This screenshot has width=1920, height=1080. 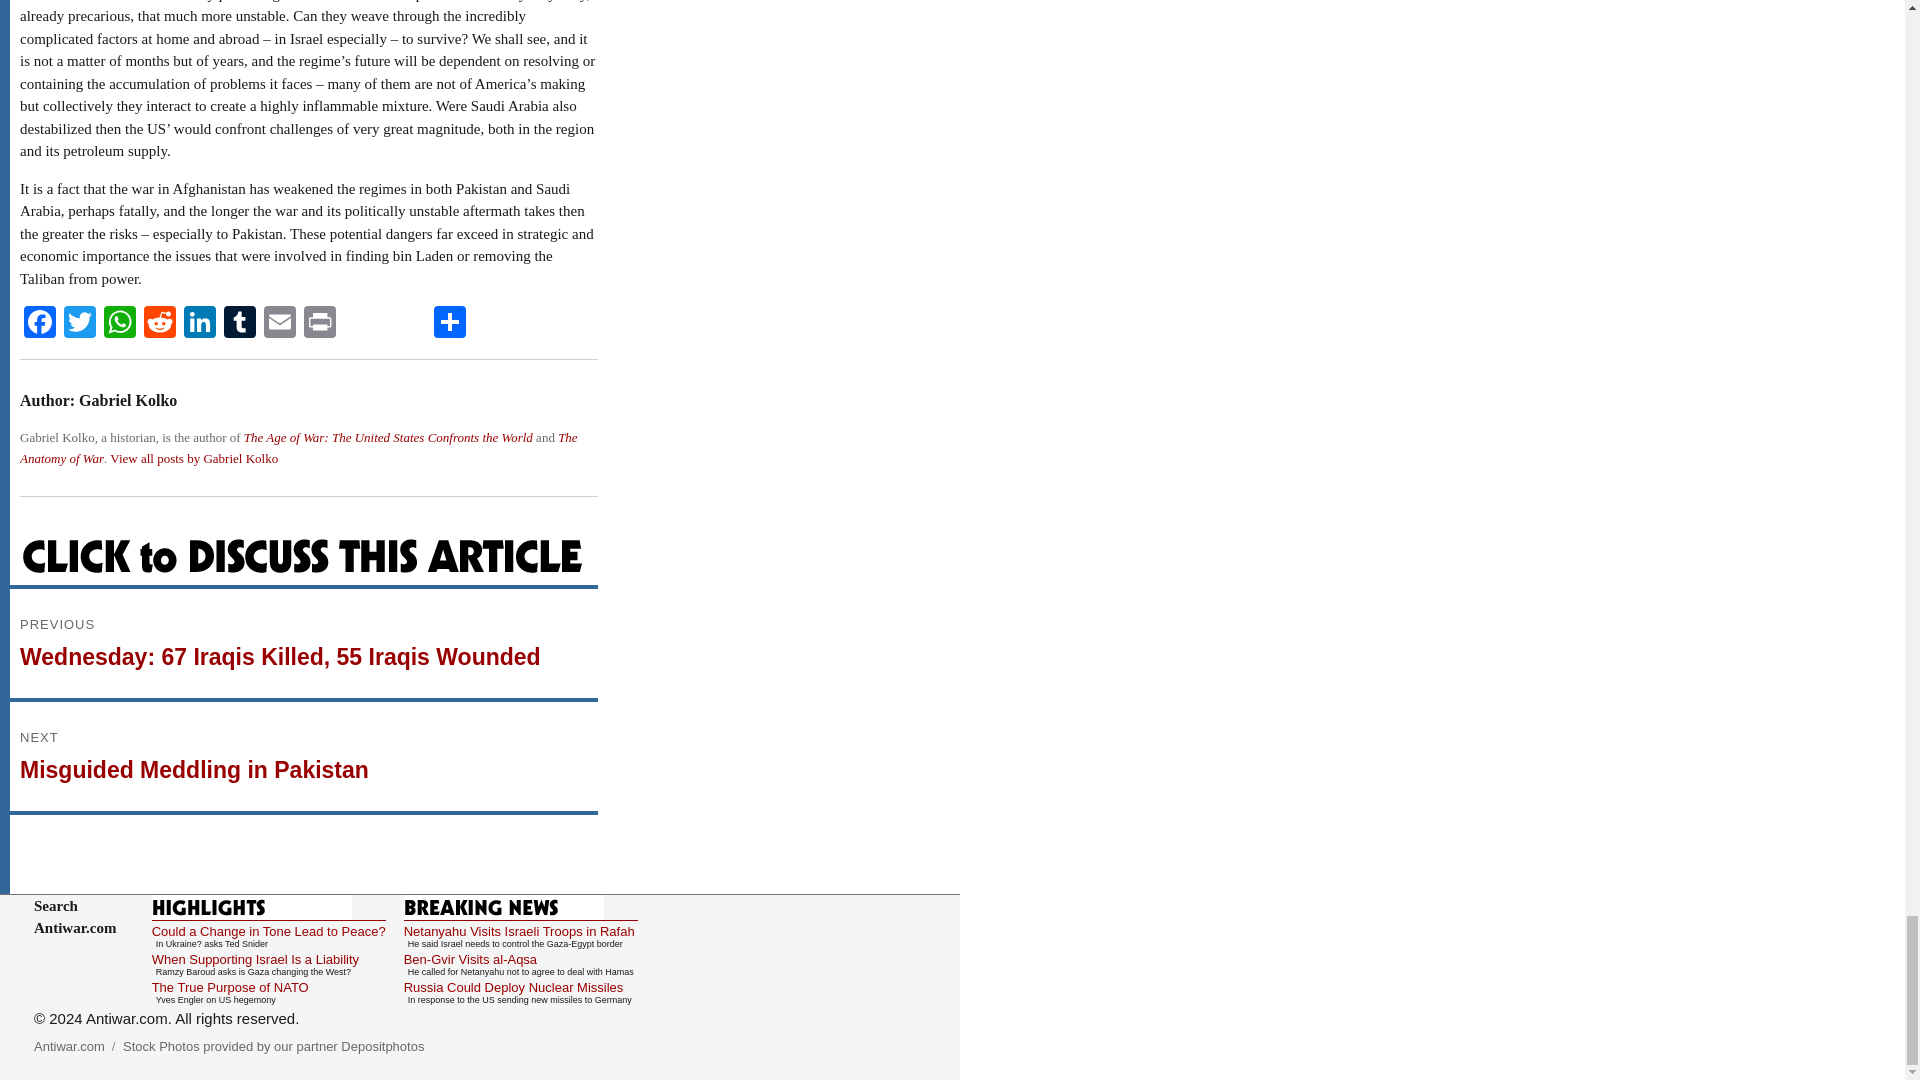 I want to click on Reddit, so click(x=160, y=324).